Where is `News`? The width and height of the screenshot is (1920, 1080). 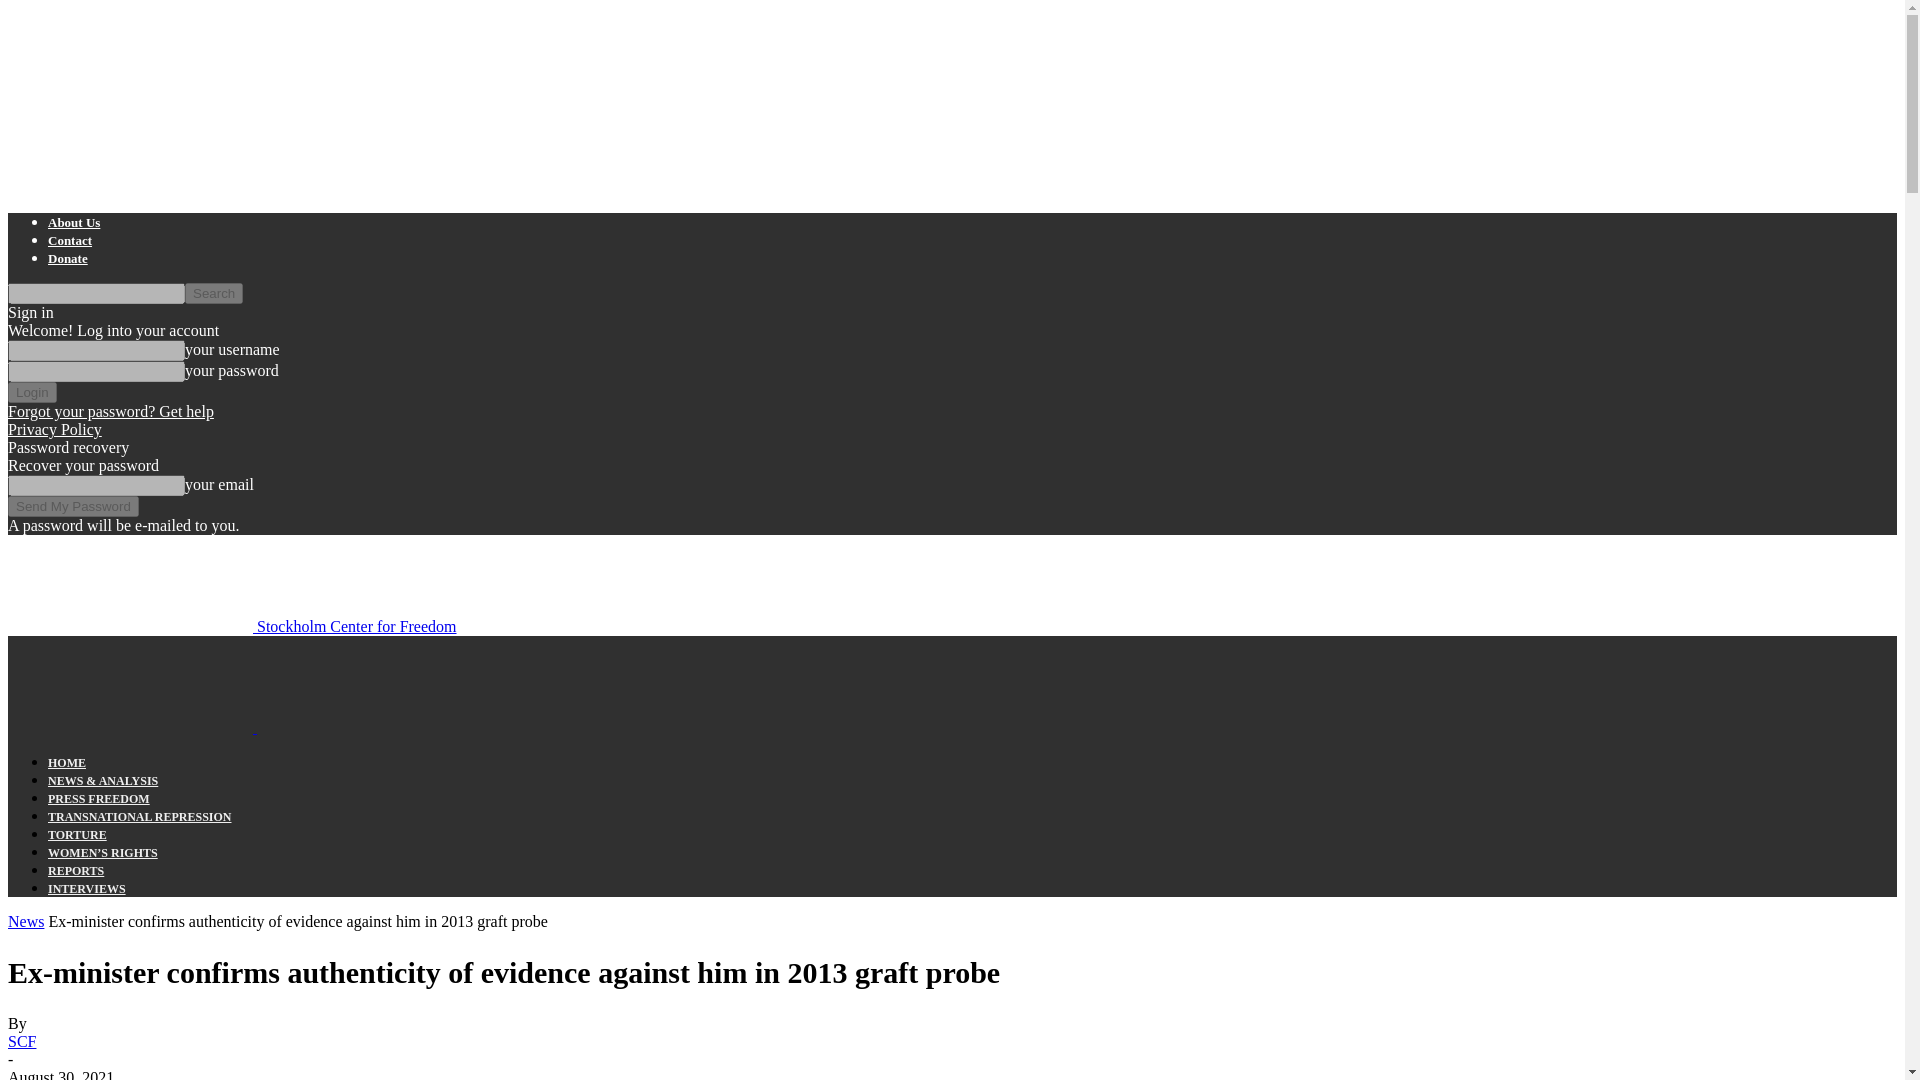
News is located at coordinates (26, 920).